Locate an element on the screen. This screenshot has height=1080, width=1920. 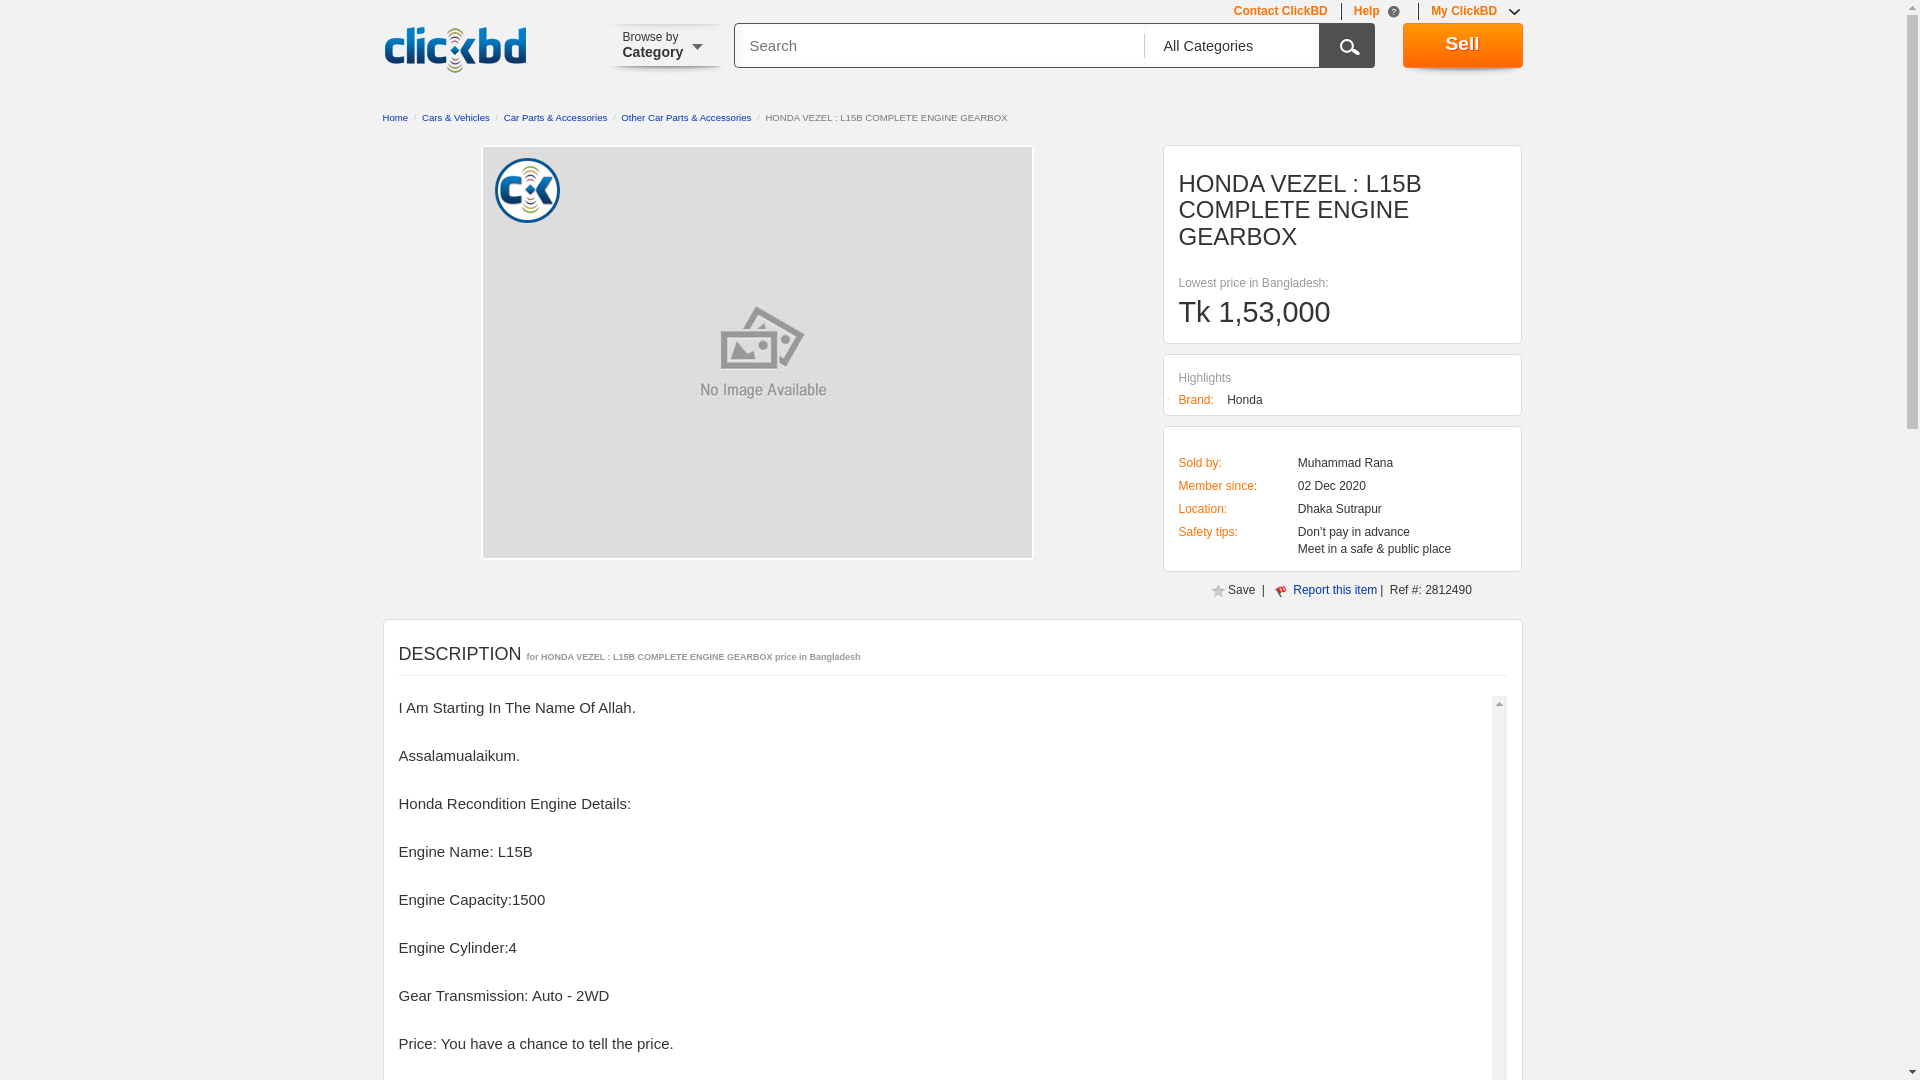
Contact ClickBD is located at coordinates (1281, 12).